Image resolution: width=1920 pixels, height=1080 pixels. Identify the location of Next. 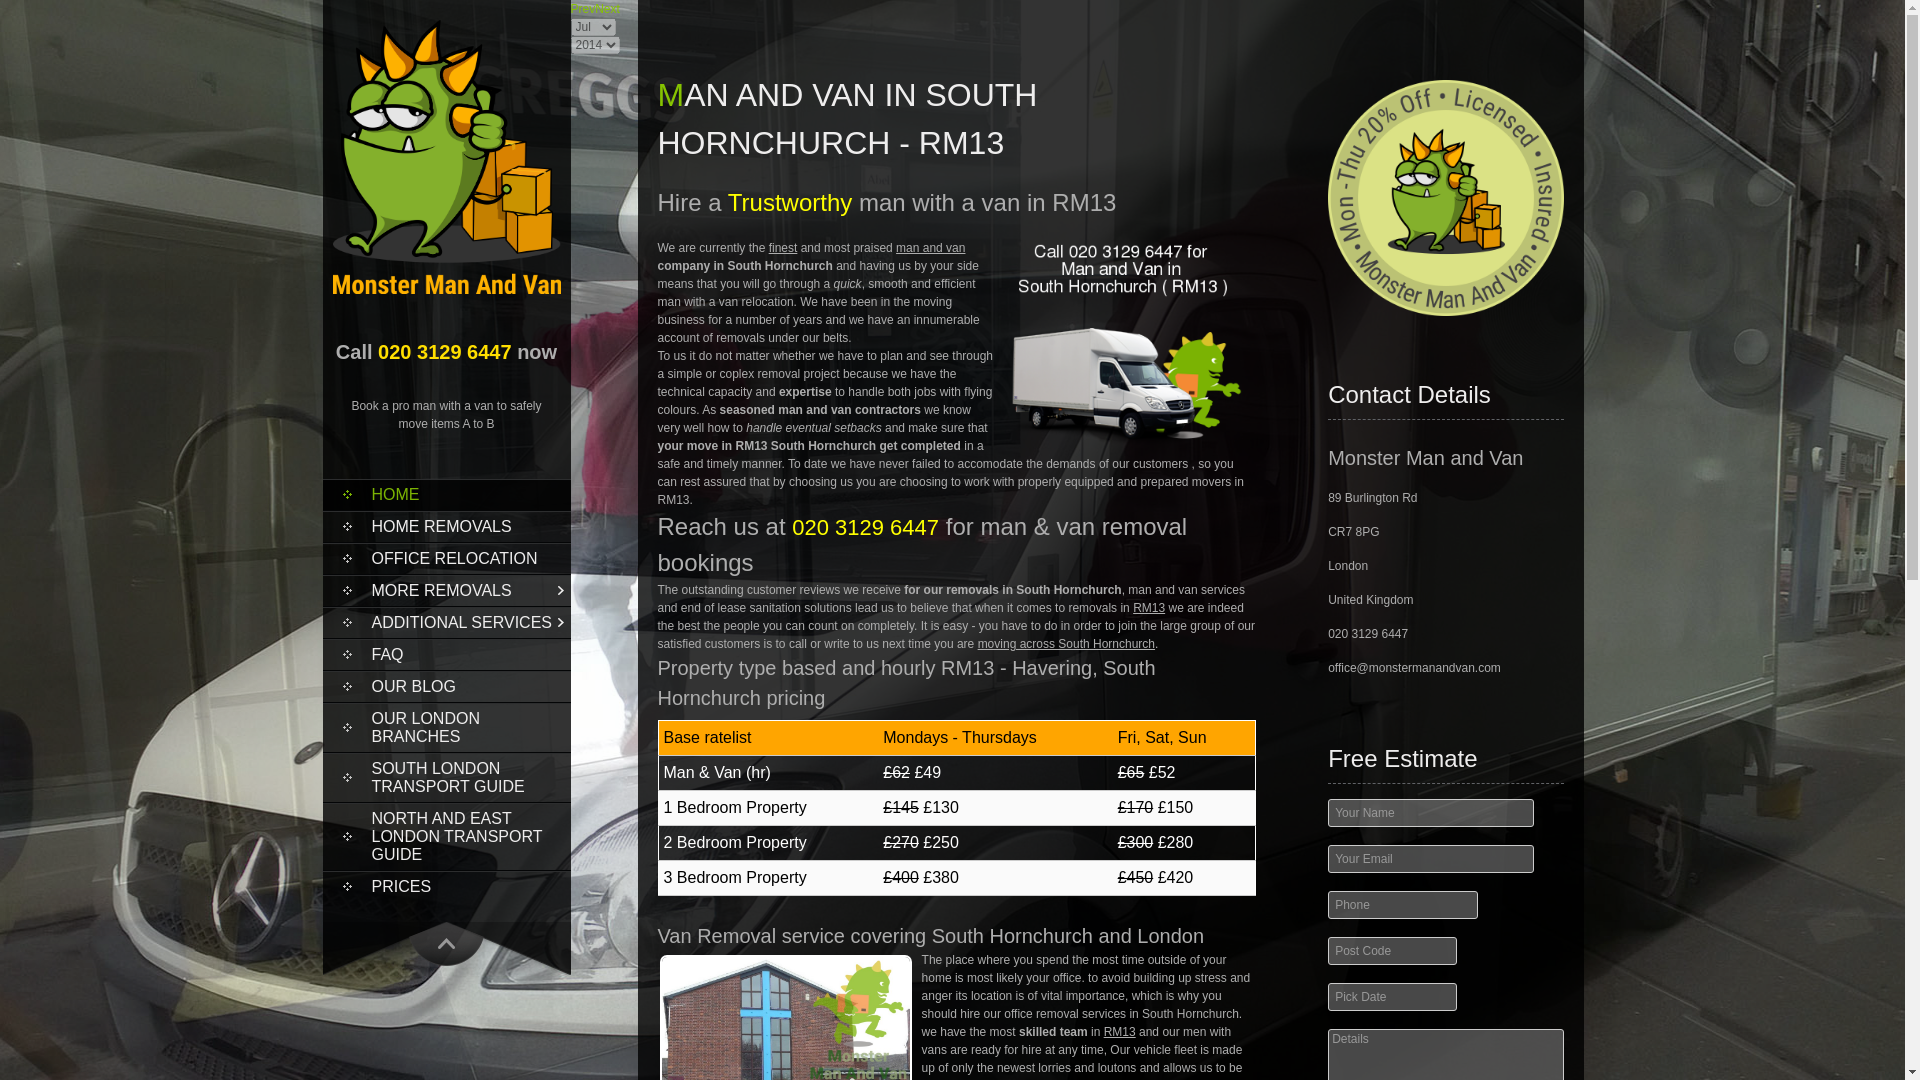
(608, 9).